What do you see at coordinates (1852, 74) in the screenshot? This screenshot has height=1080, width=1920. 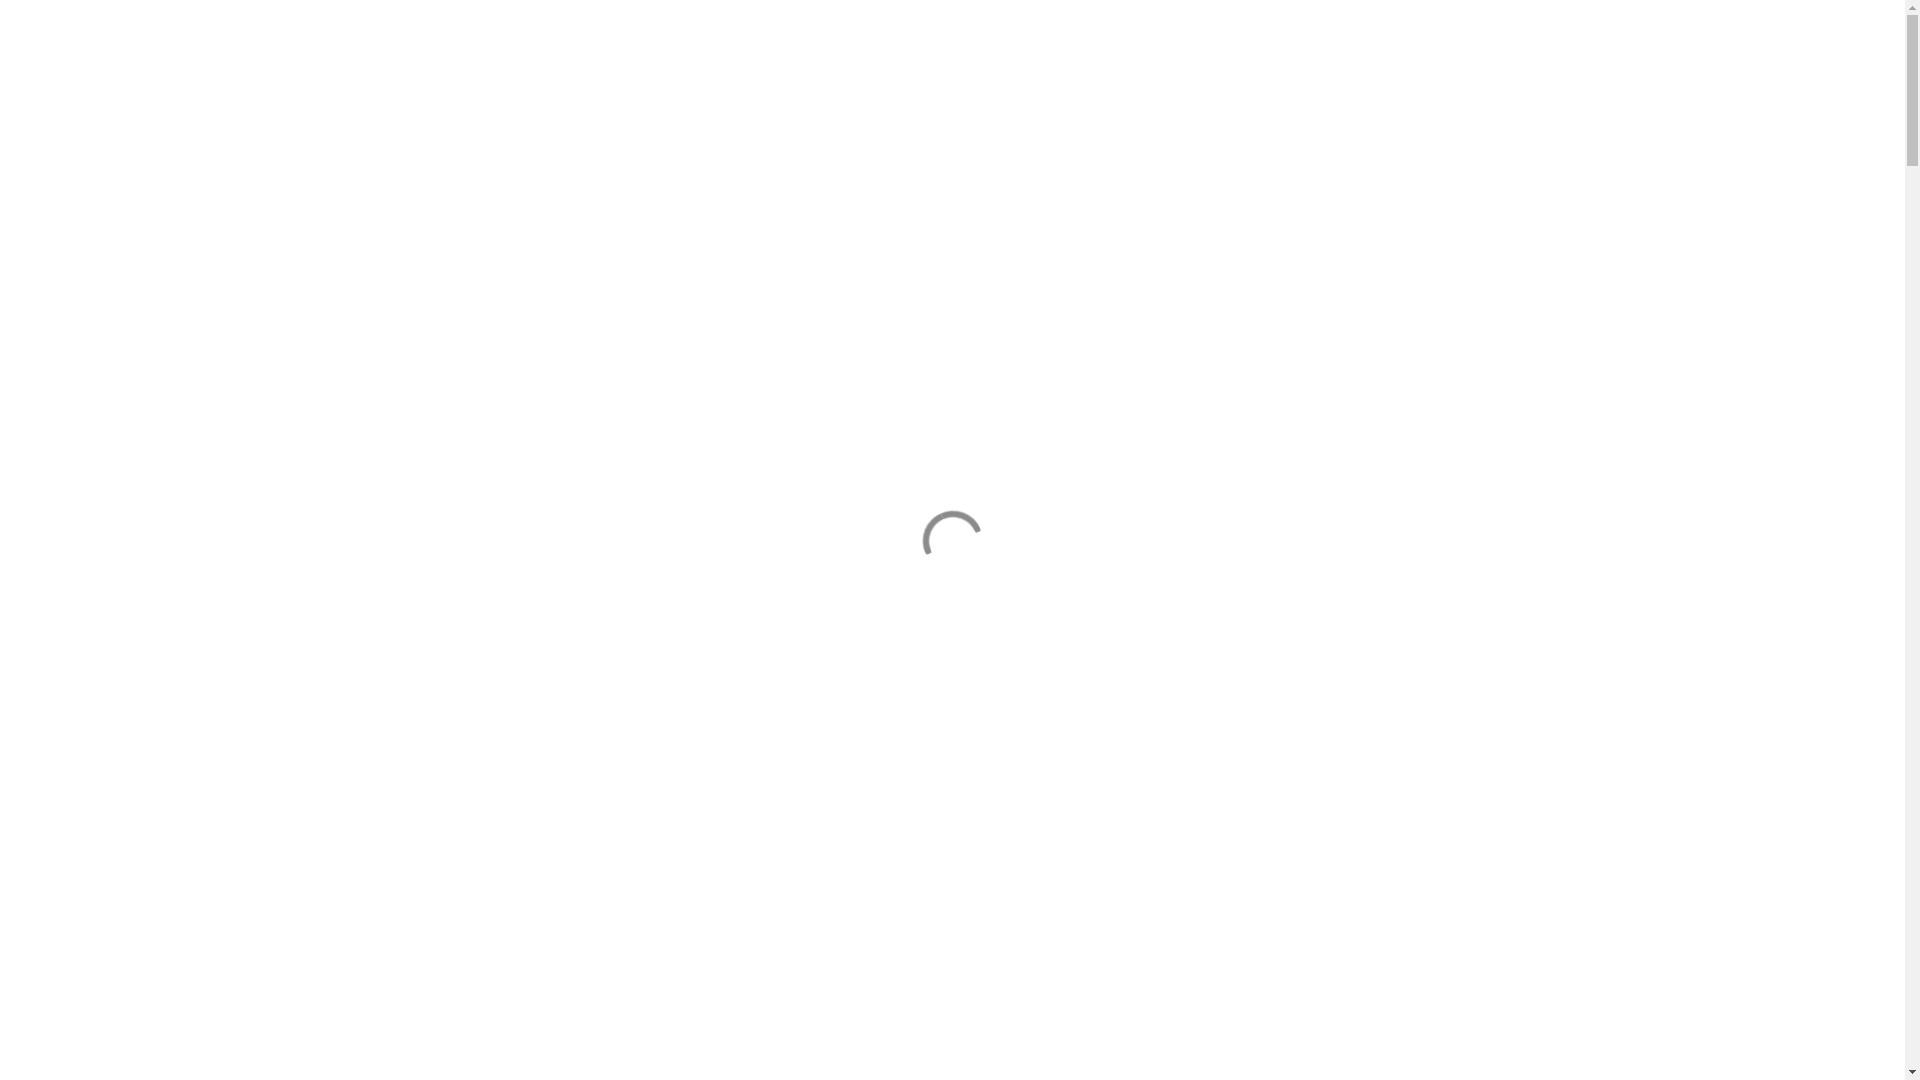 I see `Contact` at bounding box center [1852, 74].